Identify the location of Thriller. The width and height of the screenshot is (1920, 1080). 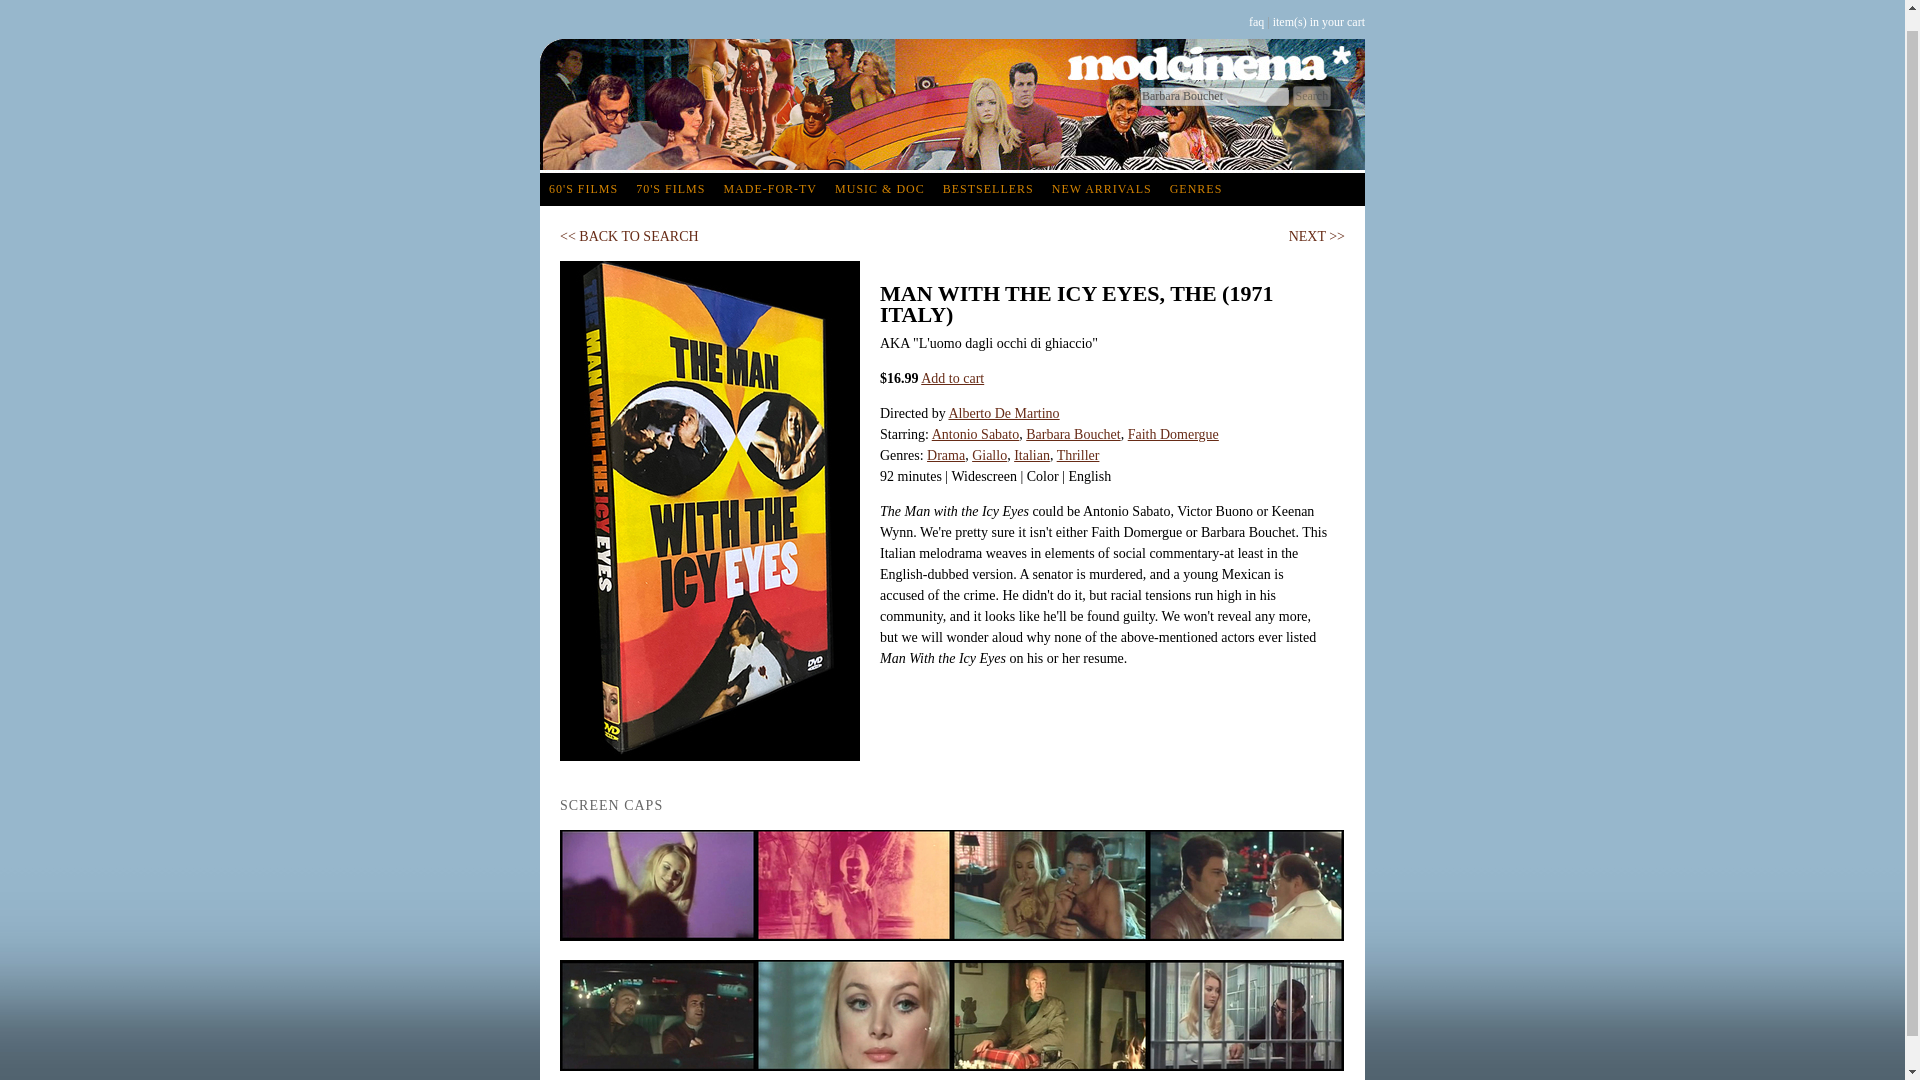
(1078, 456).